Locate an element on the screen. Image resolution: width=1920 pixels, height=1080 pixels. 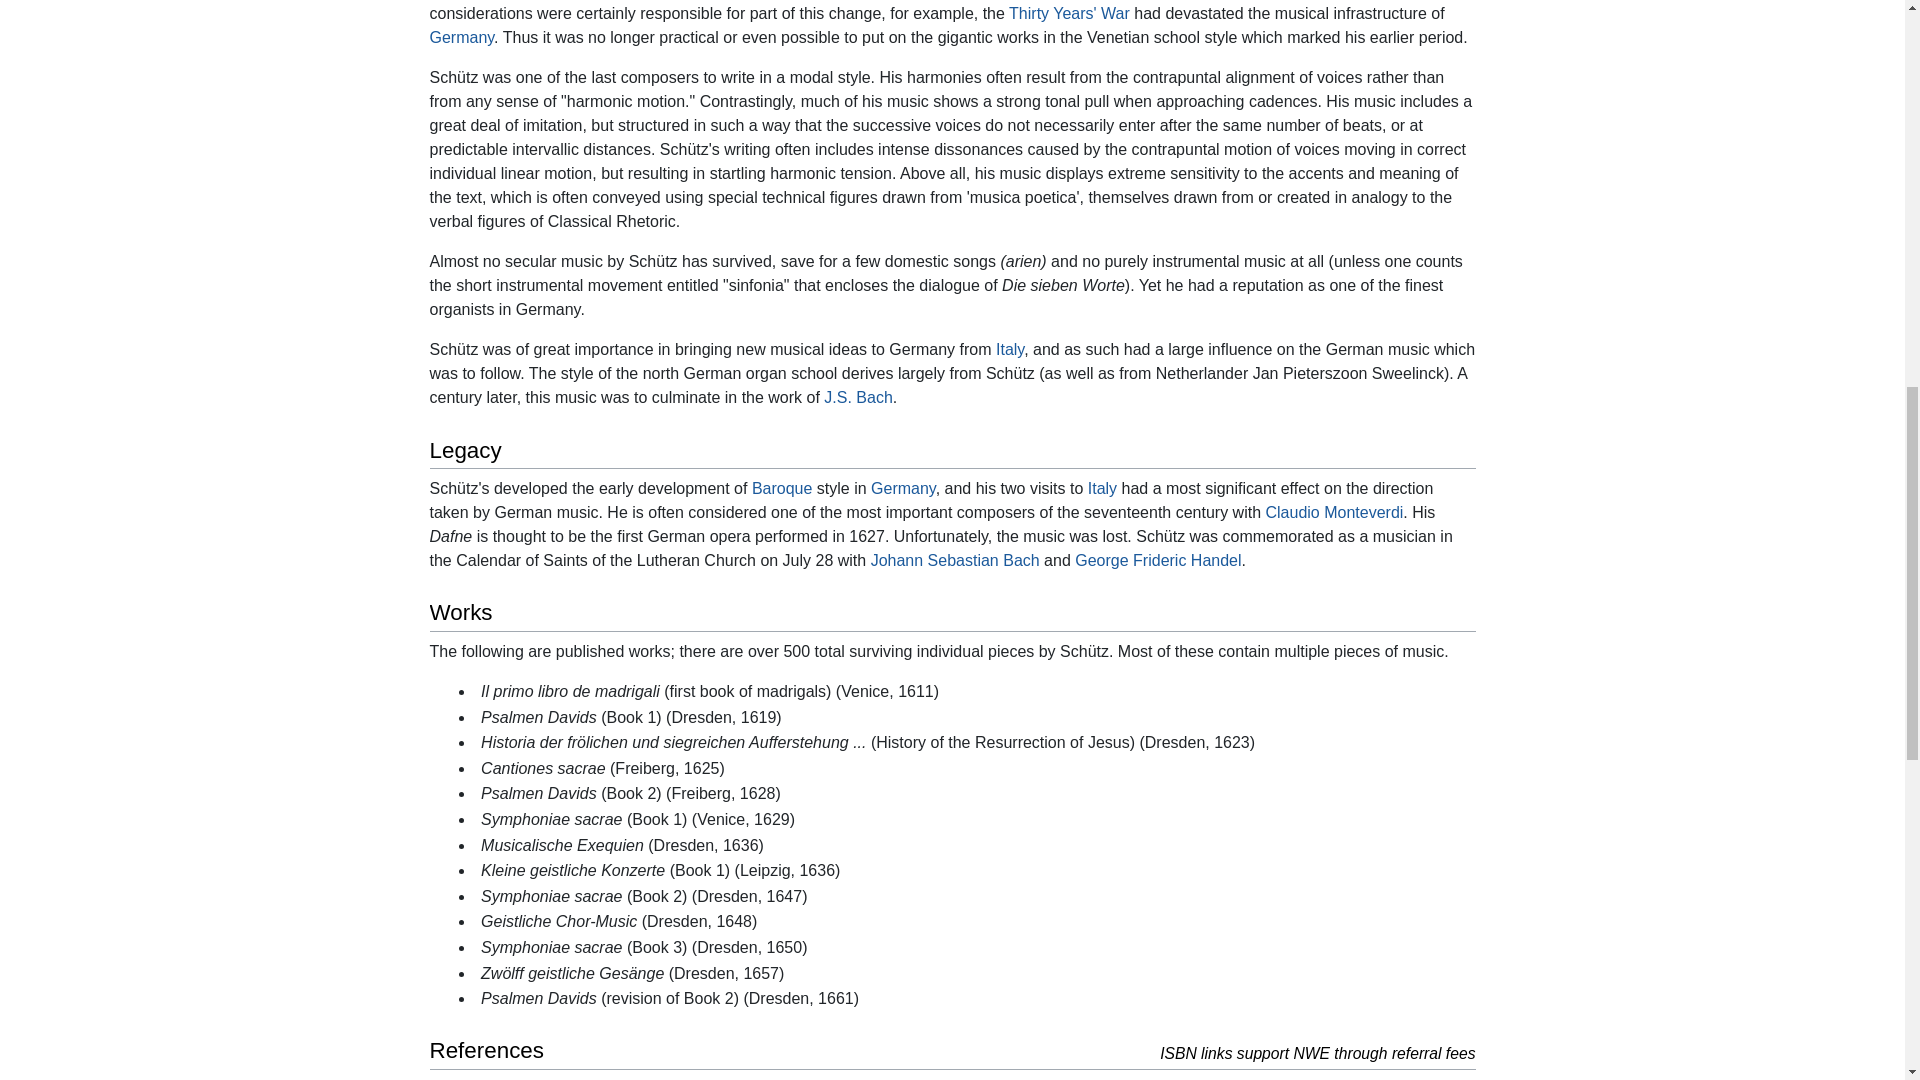
Thirty Years' War is located at coordinates (1070, 13).